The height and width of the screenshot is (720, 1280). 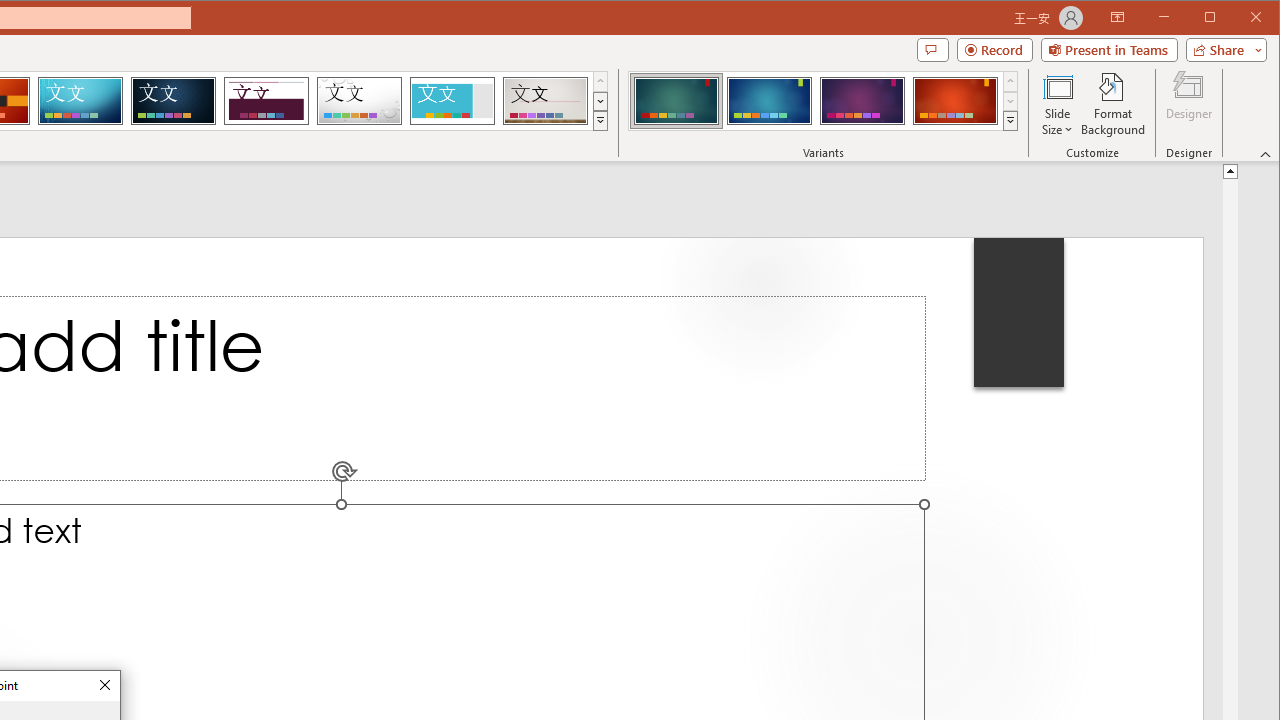 What do you see at coordinates (676, 100) in the screenshot?
I see `Ion Variant 1` at bounding box center [676, 100].